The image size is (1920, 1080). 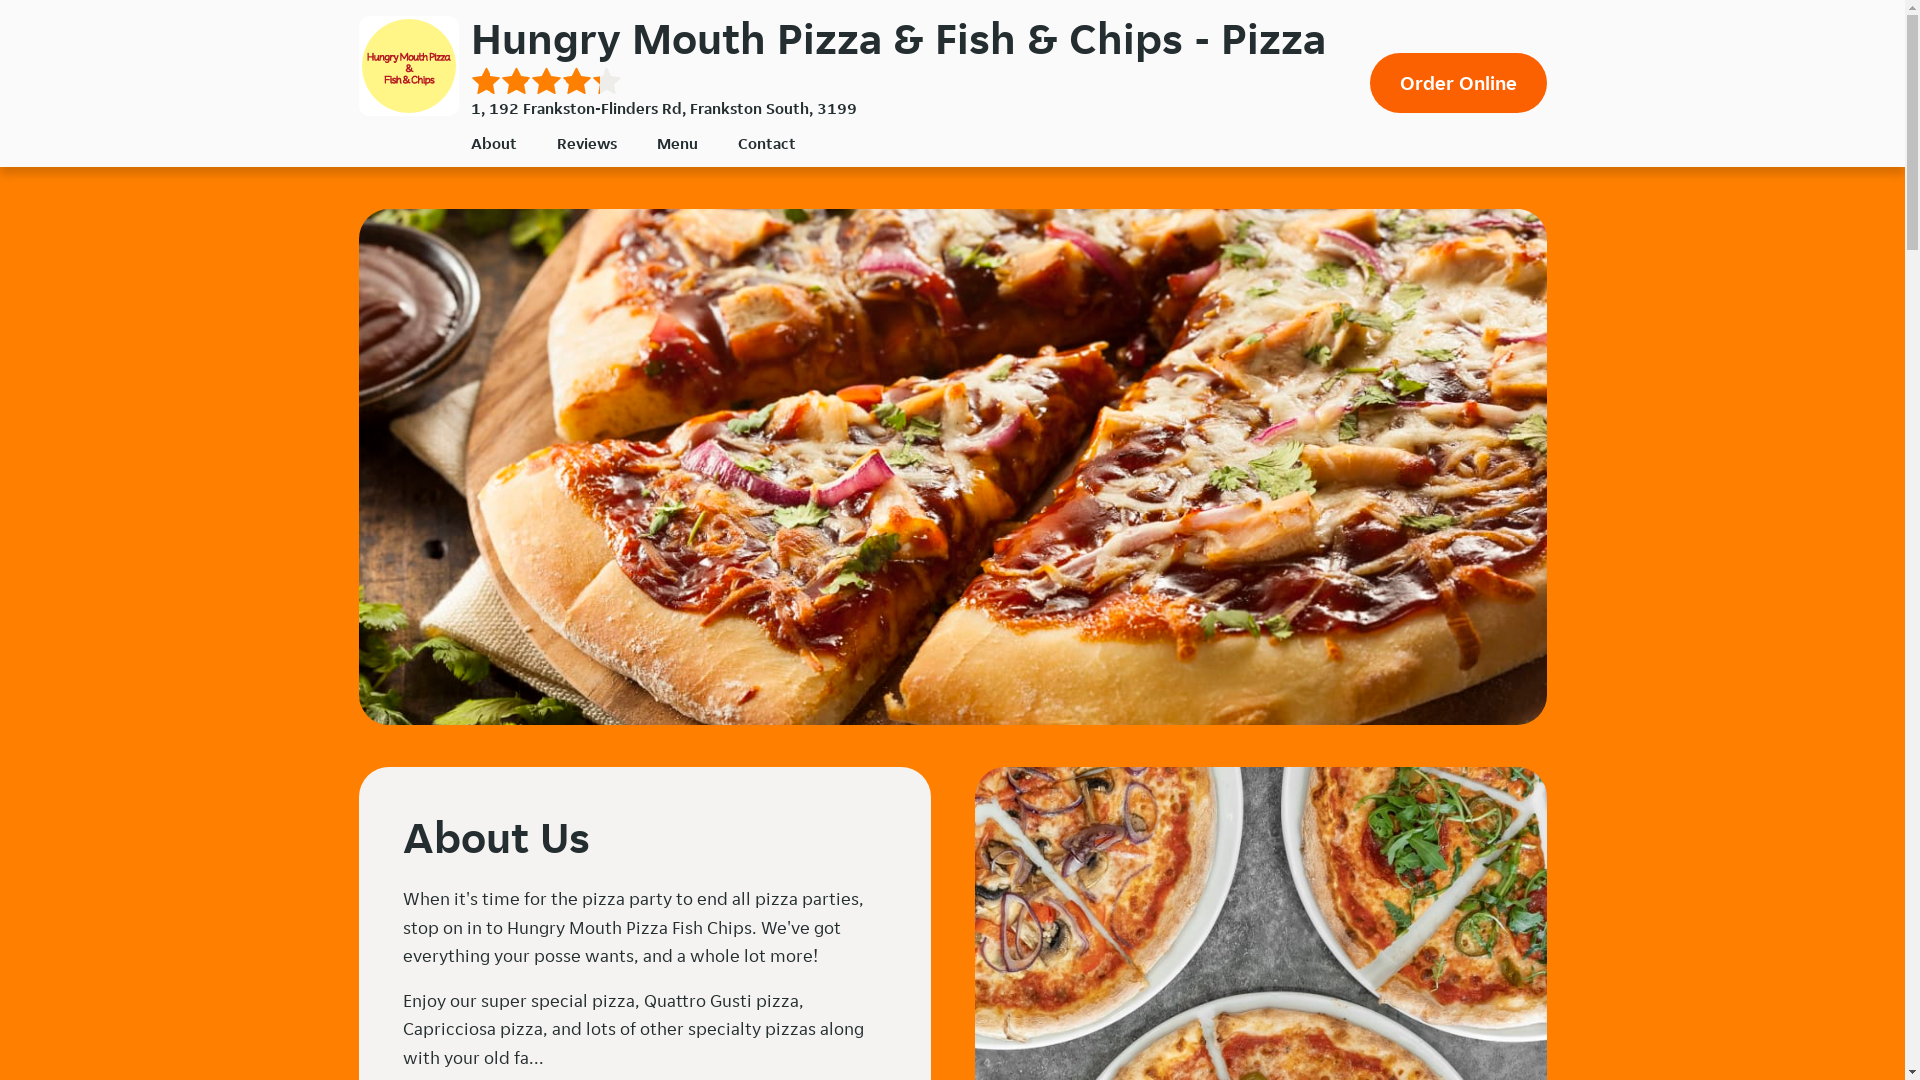 What do you see at coordinates (767, 144) in the screenshot?
I see `Contact` at bounding box center [767, 144].